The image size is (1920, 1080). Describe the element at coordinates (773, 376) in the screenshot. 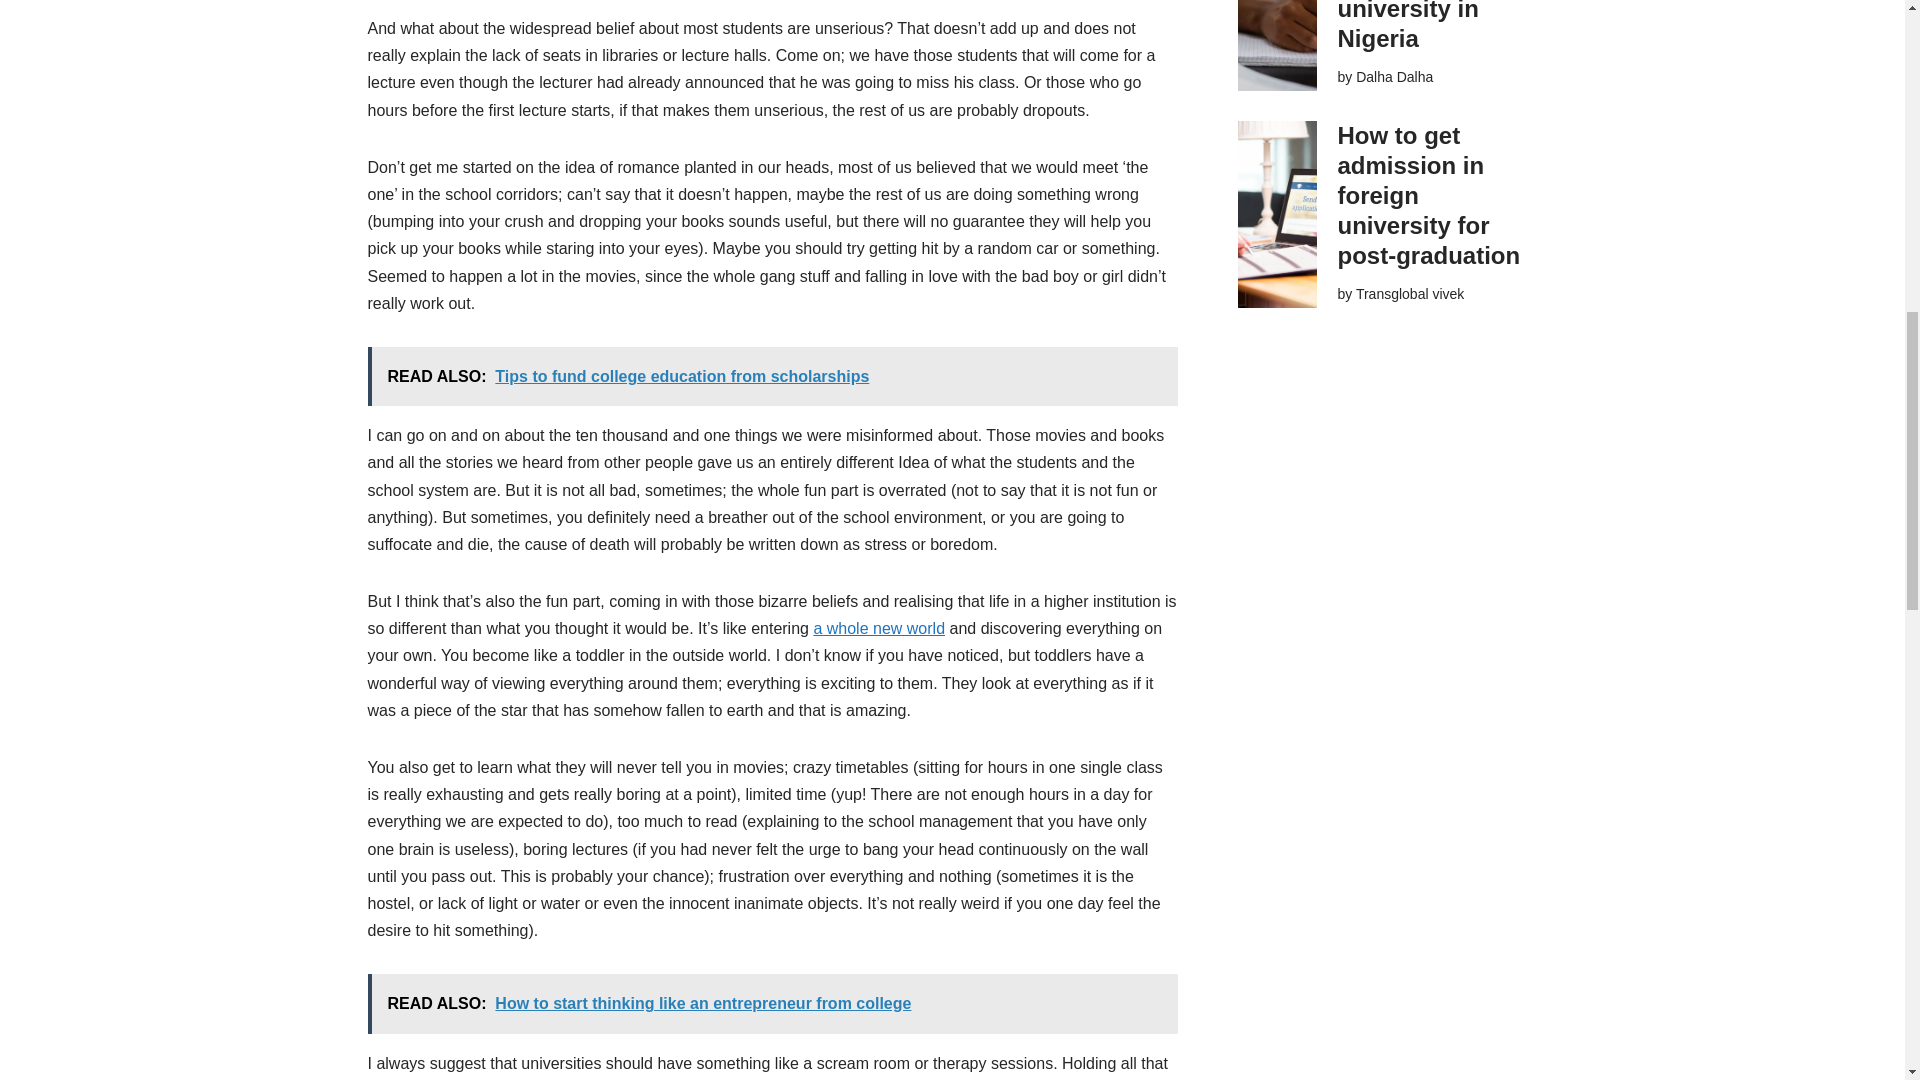

I see `READ ALSO:  Tips to fund college education from scholarships` at that location.